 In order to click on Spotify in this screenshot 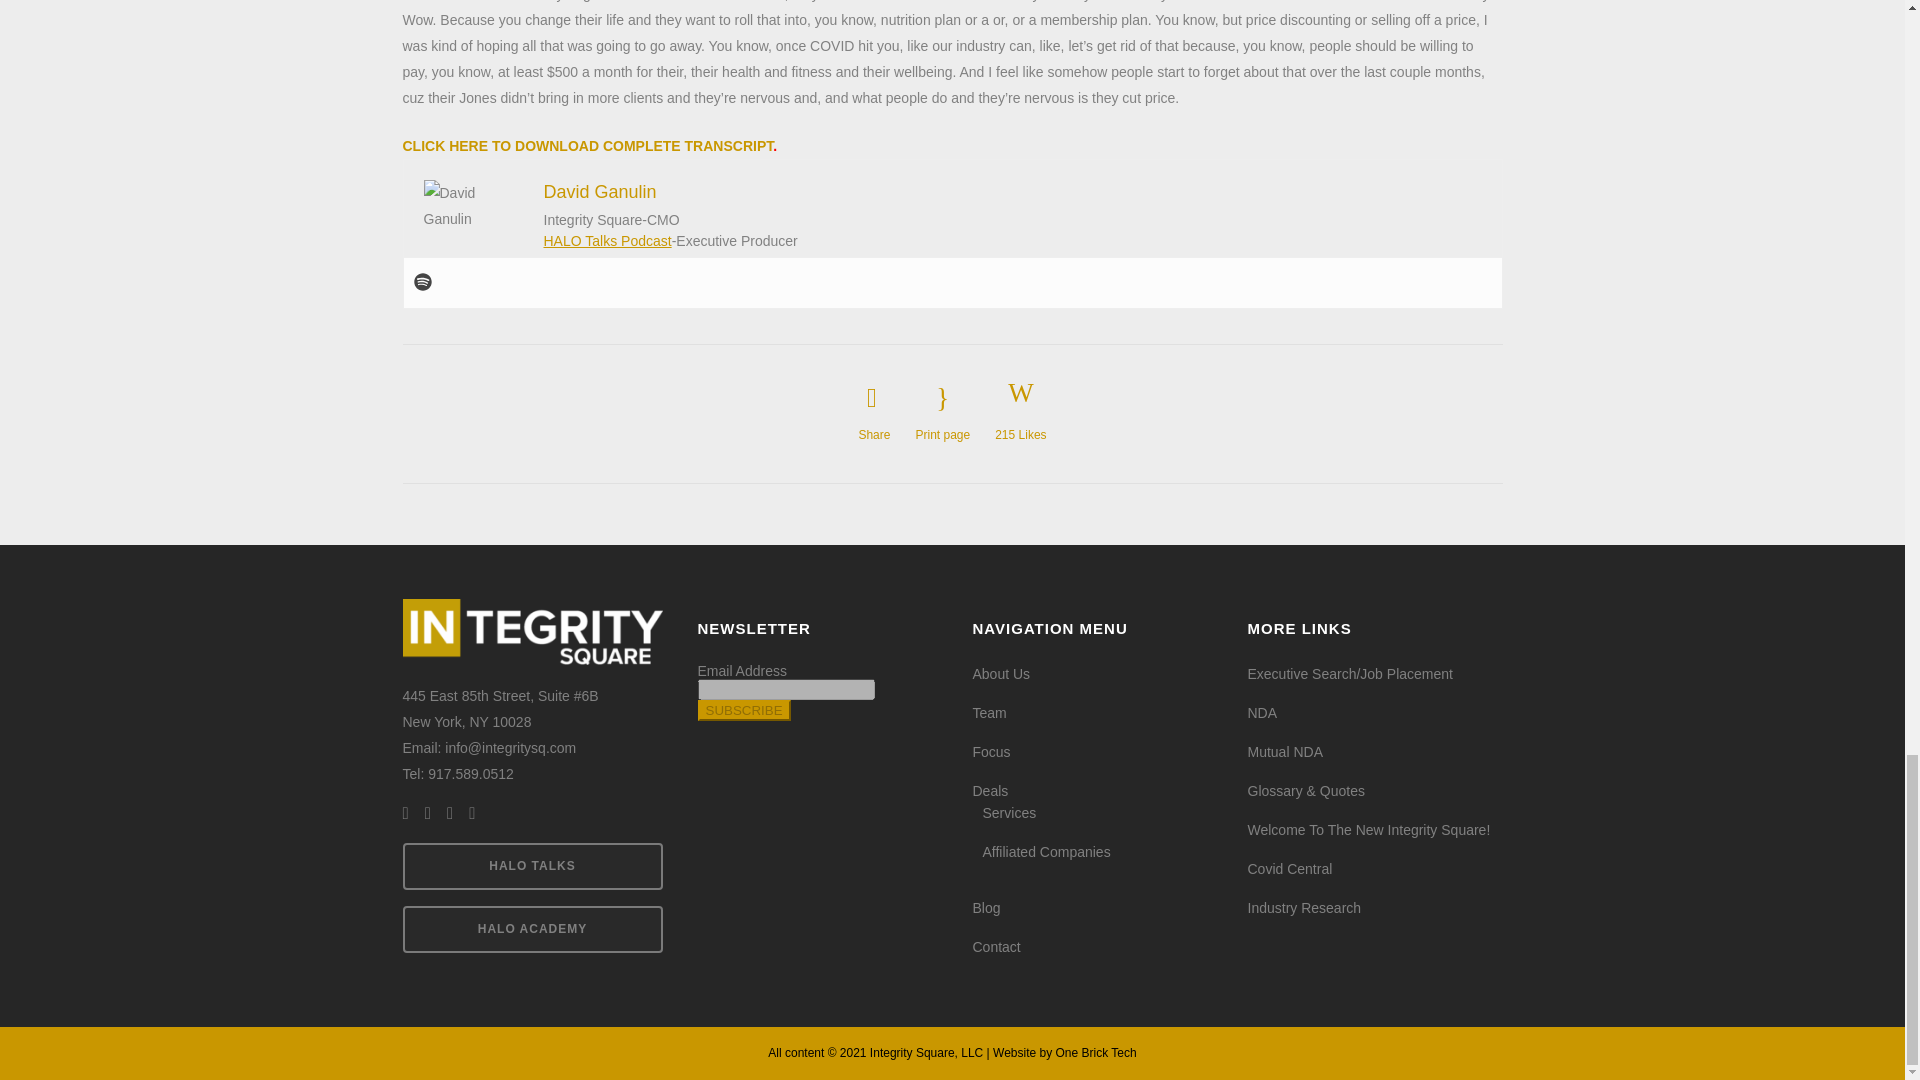, I will do `click(423, 282)`.